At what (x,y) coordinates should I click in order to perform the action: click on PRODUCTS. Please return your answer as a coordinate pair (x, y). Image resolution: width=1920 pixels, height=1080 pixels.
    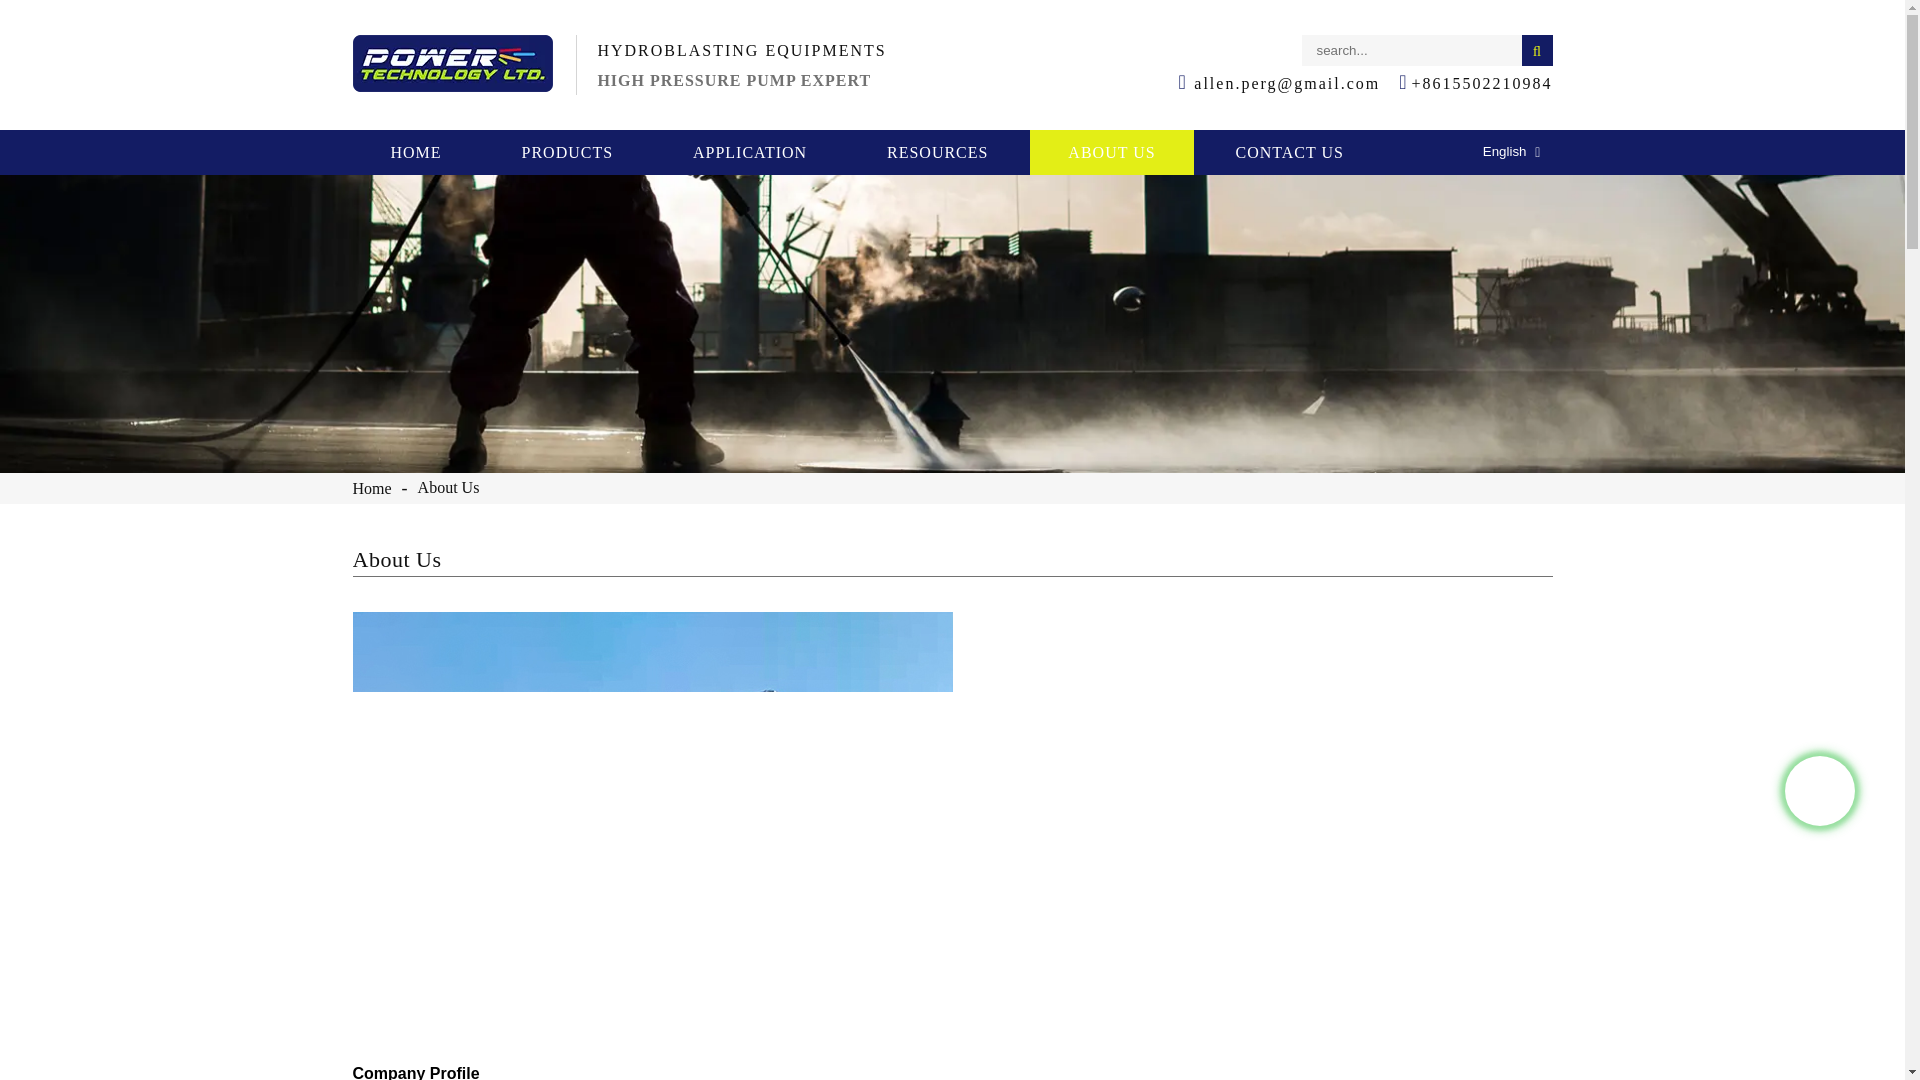
    Looking at the image, I should click on (568, 152).